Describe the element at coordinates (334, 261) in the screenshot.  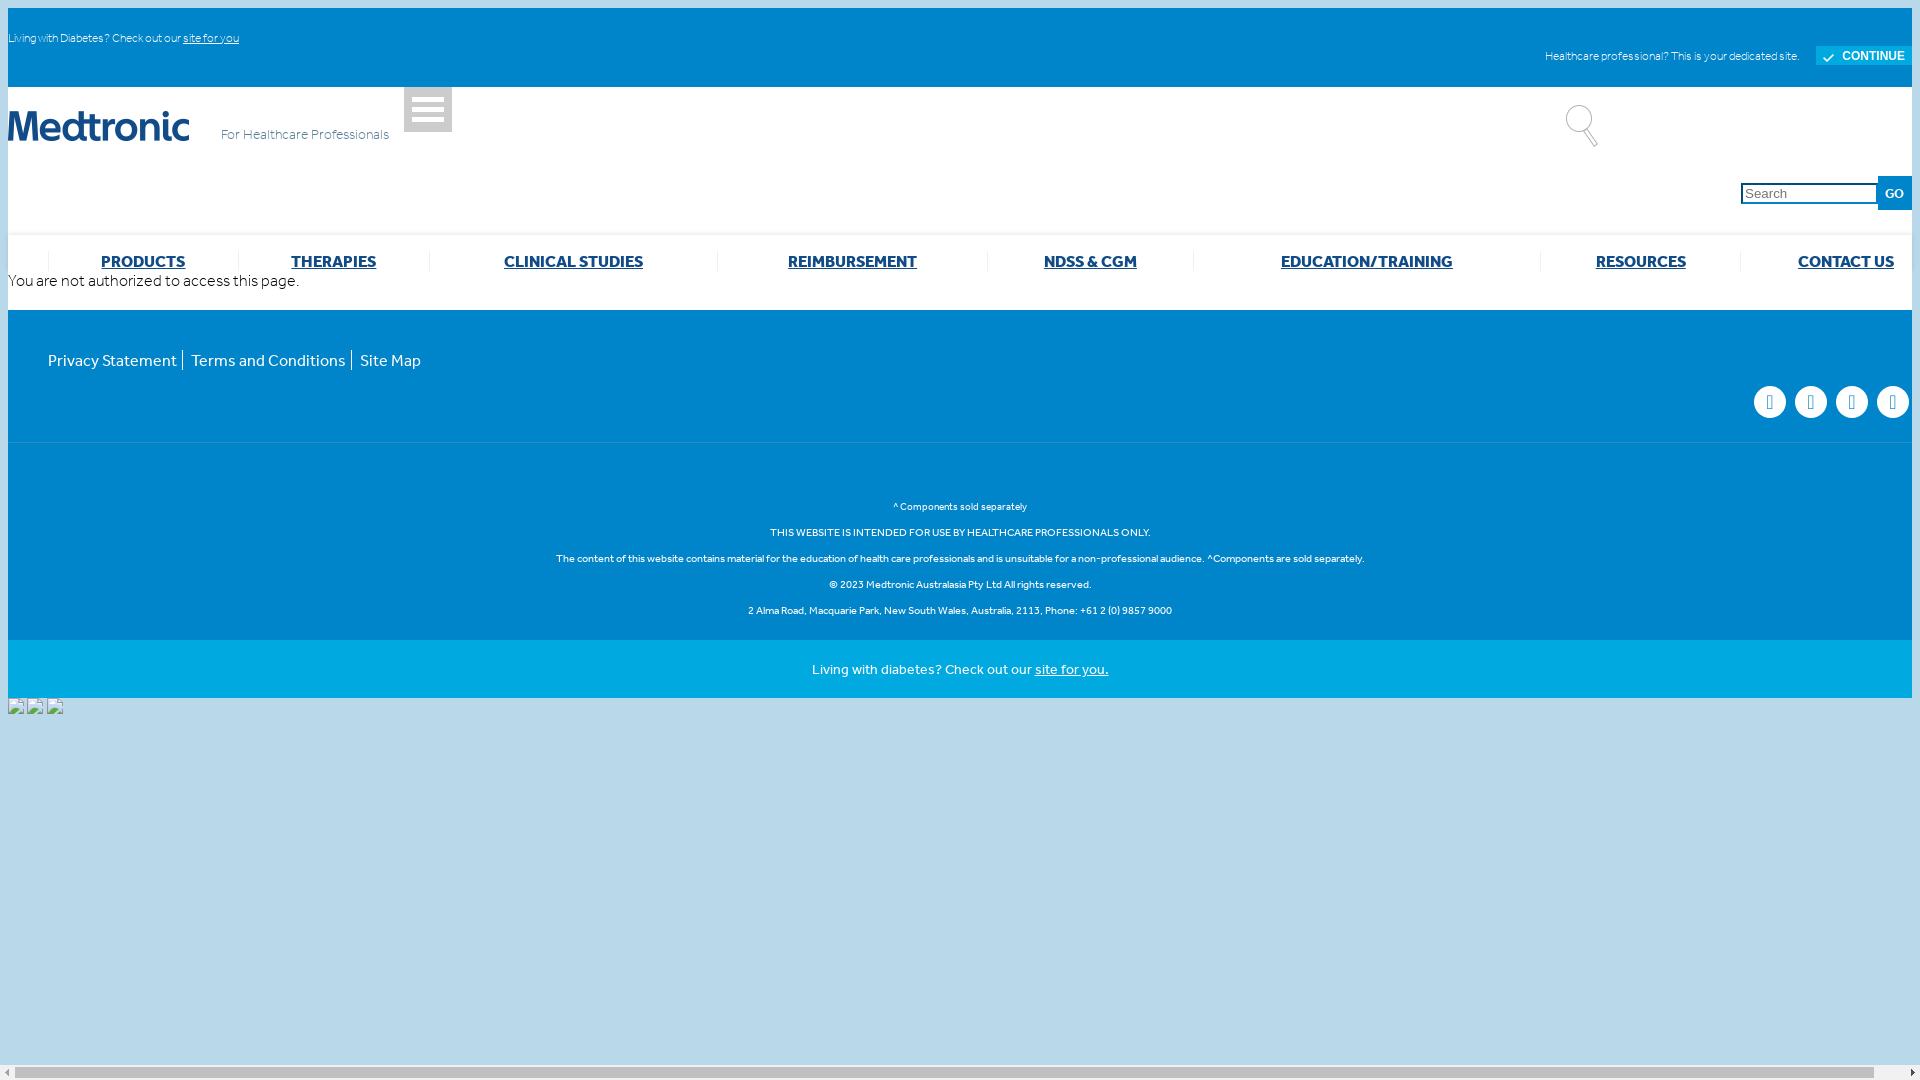
I see `THERAPIES` at that location.